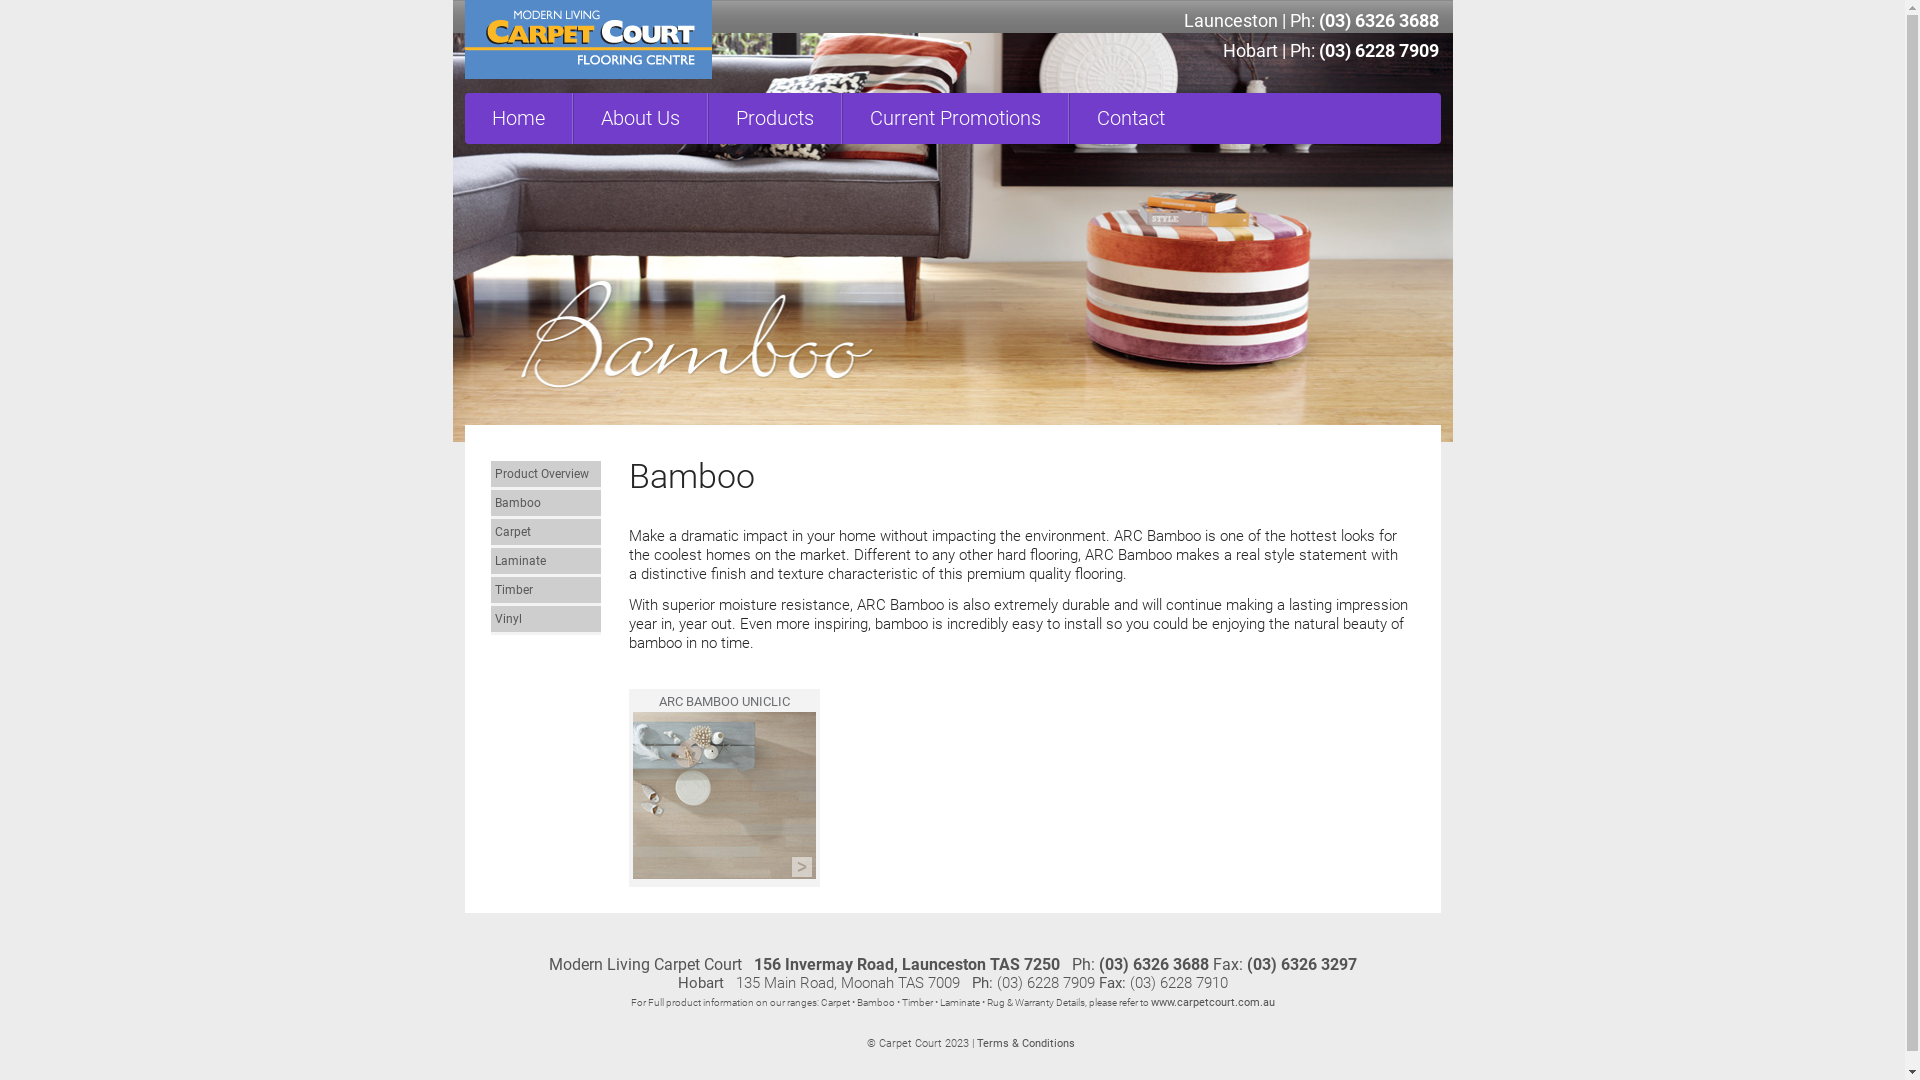  What do you see at coordinates (955, 118) in the screenshot?
I see `Current Promotions` at bounding box center [955, 118].